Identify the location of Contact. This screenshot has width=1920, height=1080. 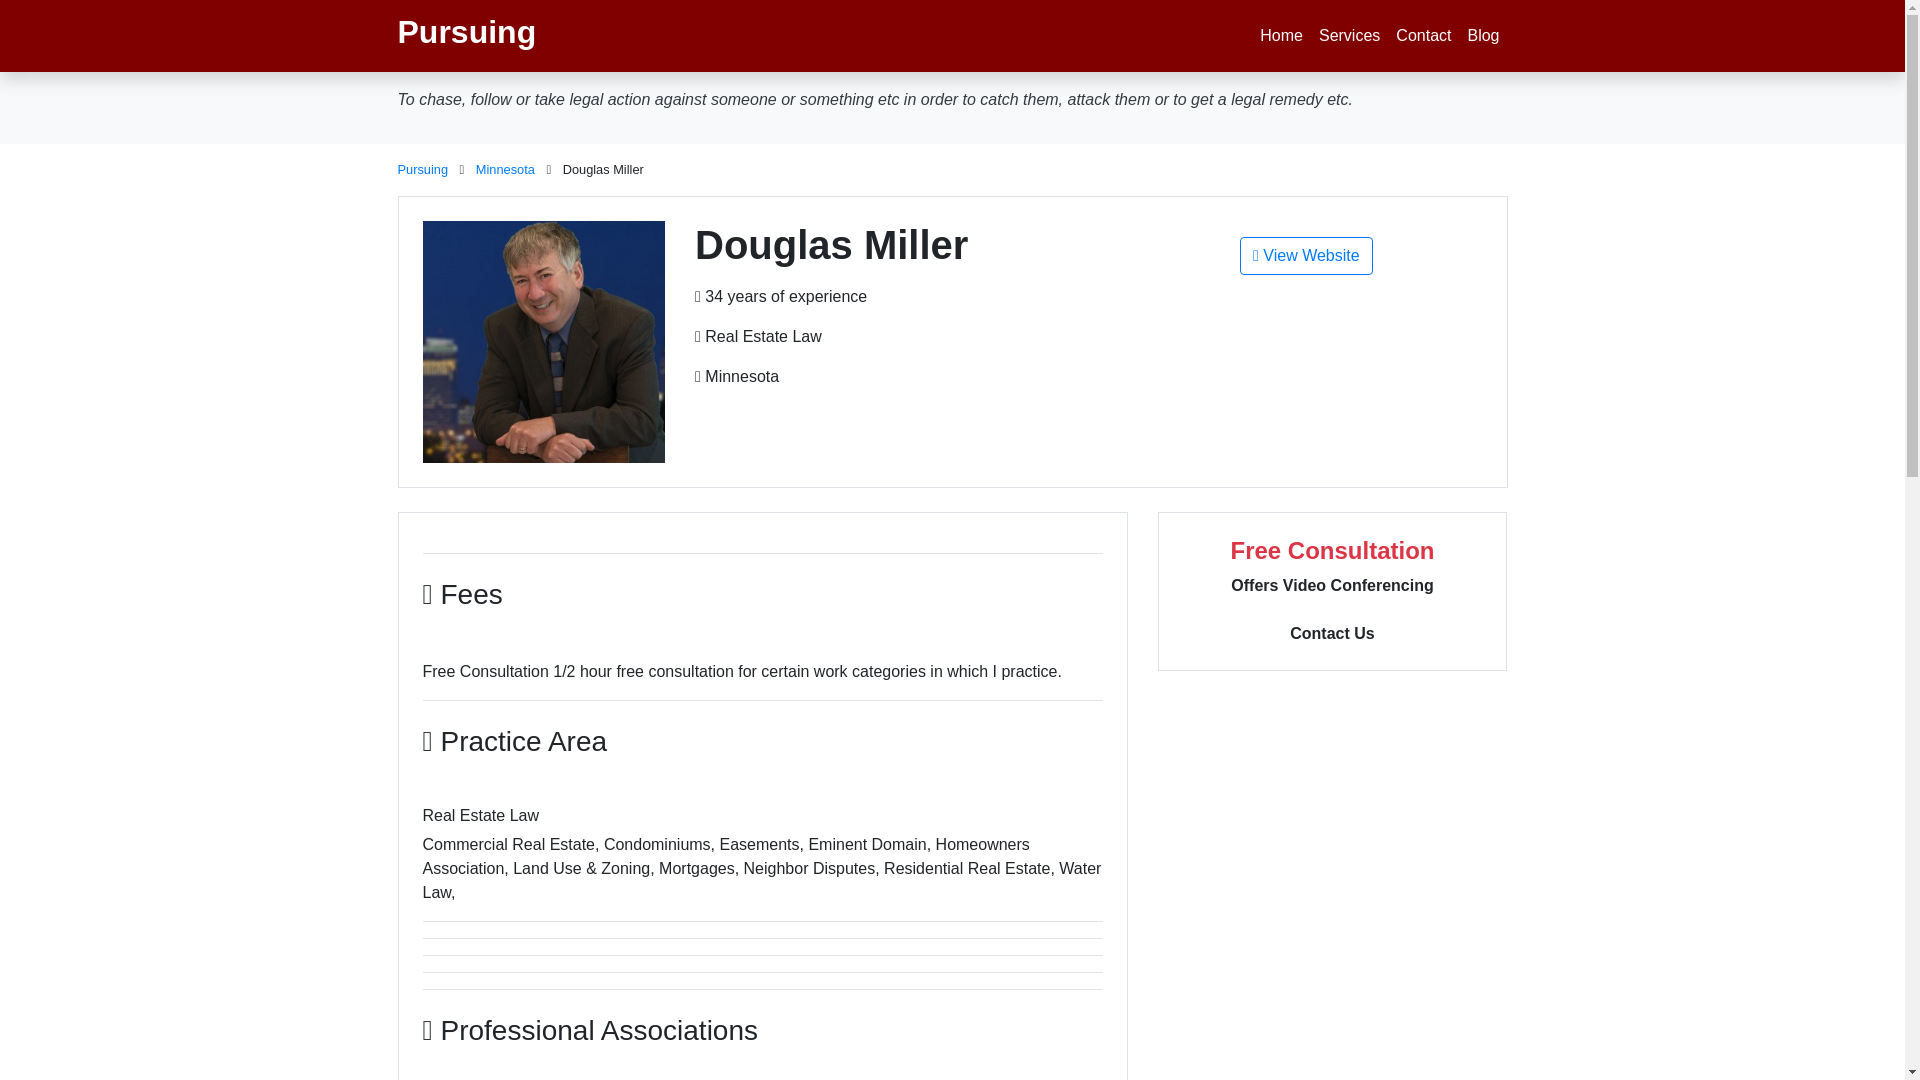
(1424, 36).